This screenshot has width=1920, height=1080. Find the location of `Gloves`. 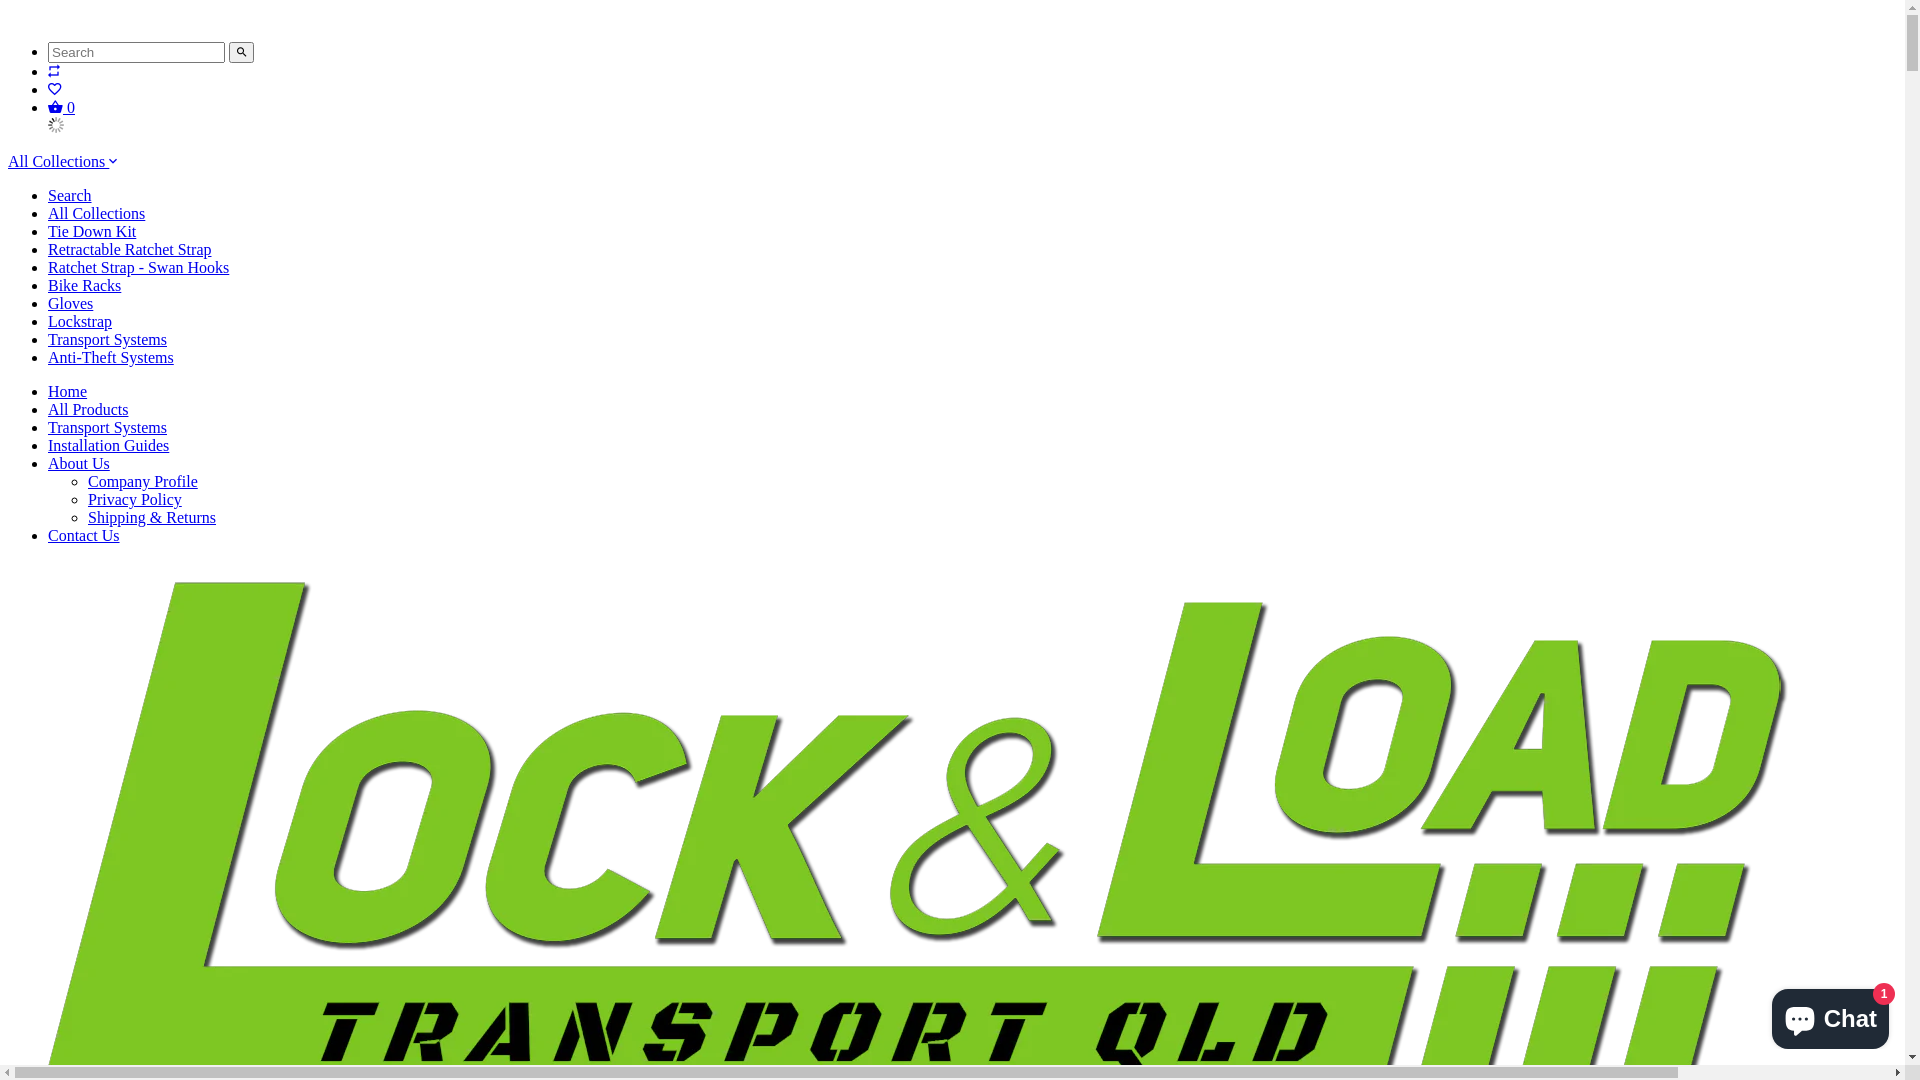

Gloves is located at coordinates (70, 303).